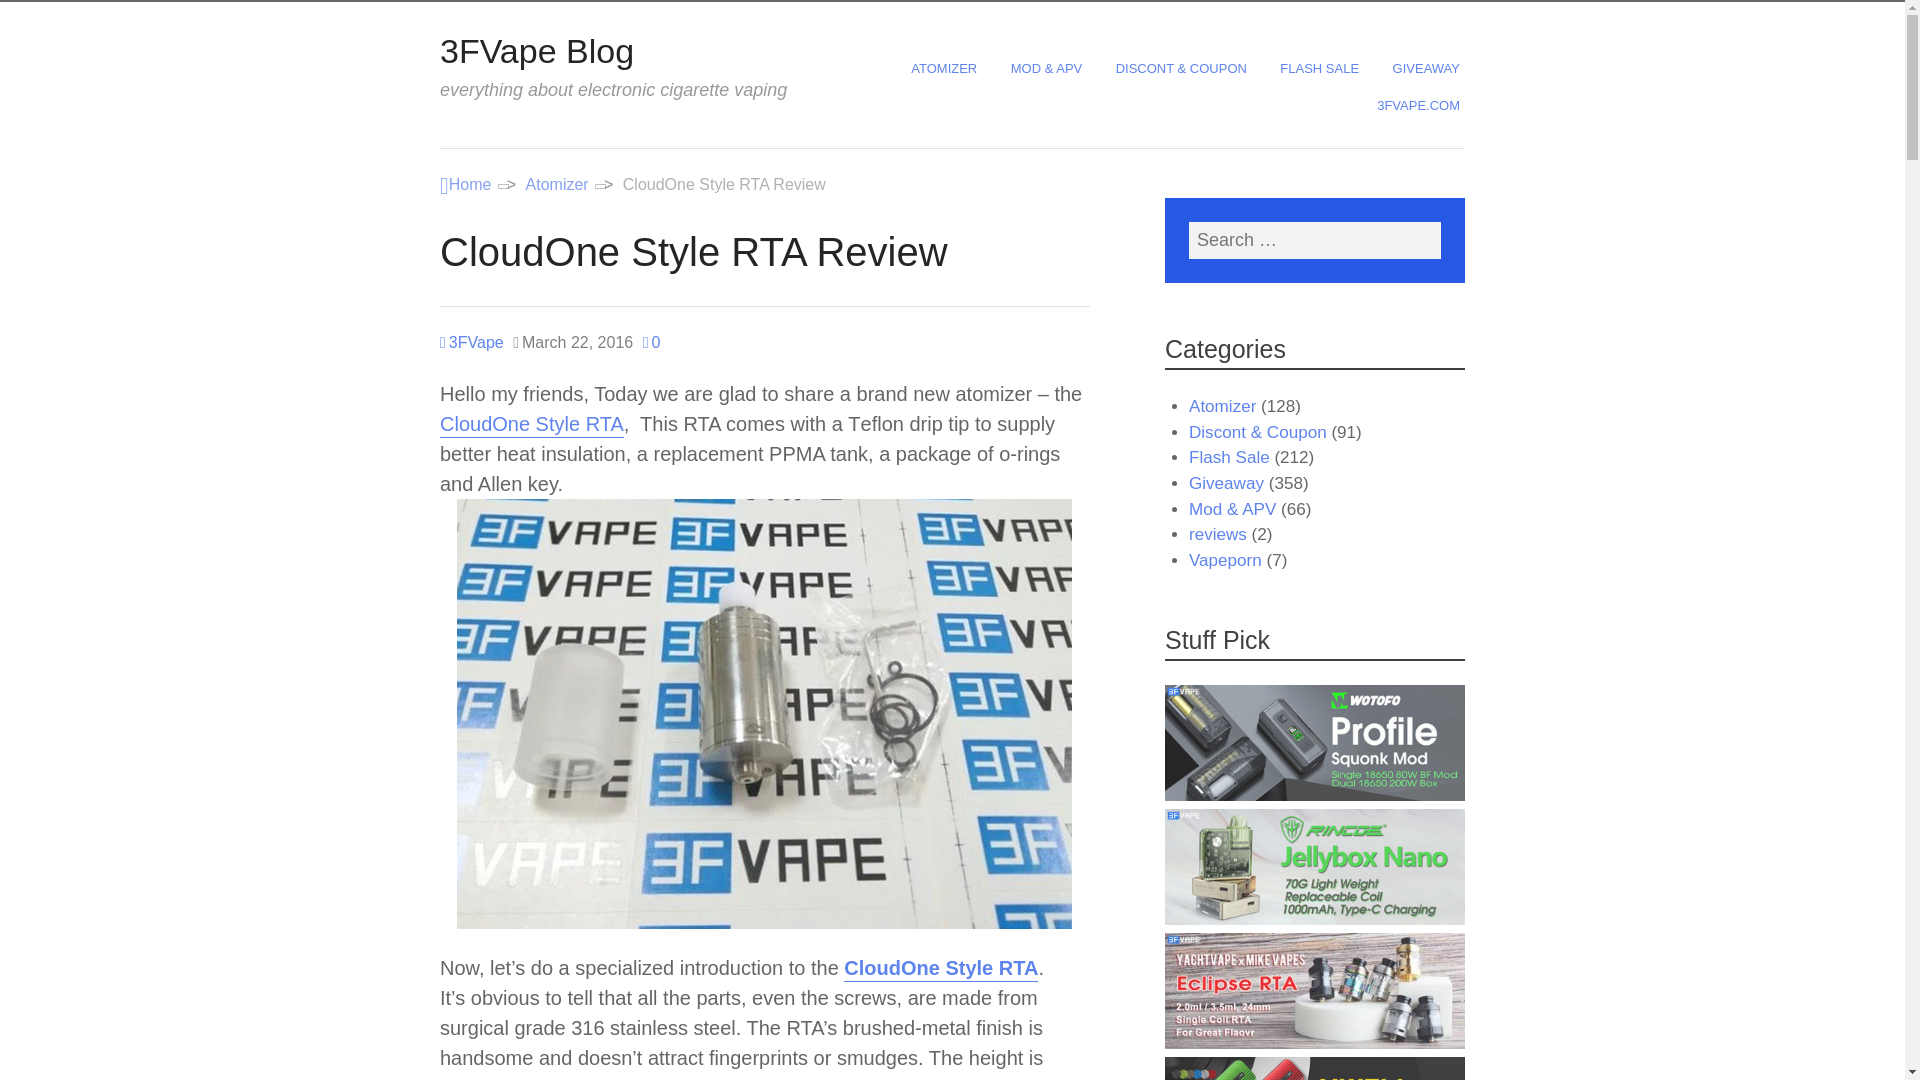 The image size is (1920, 1080). Describe the element at coordinates (536, 51) in the screenshot. I see `3FVape Blog` at that location.